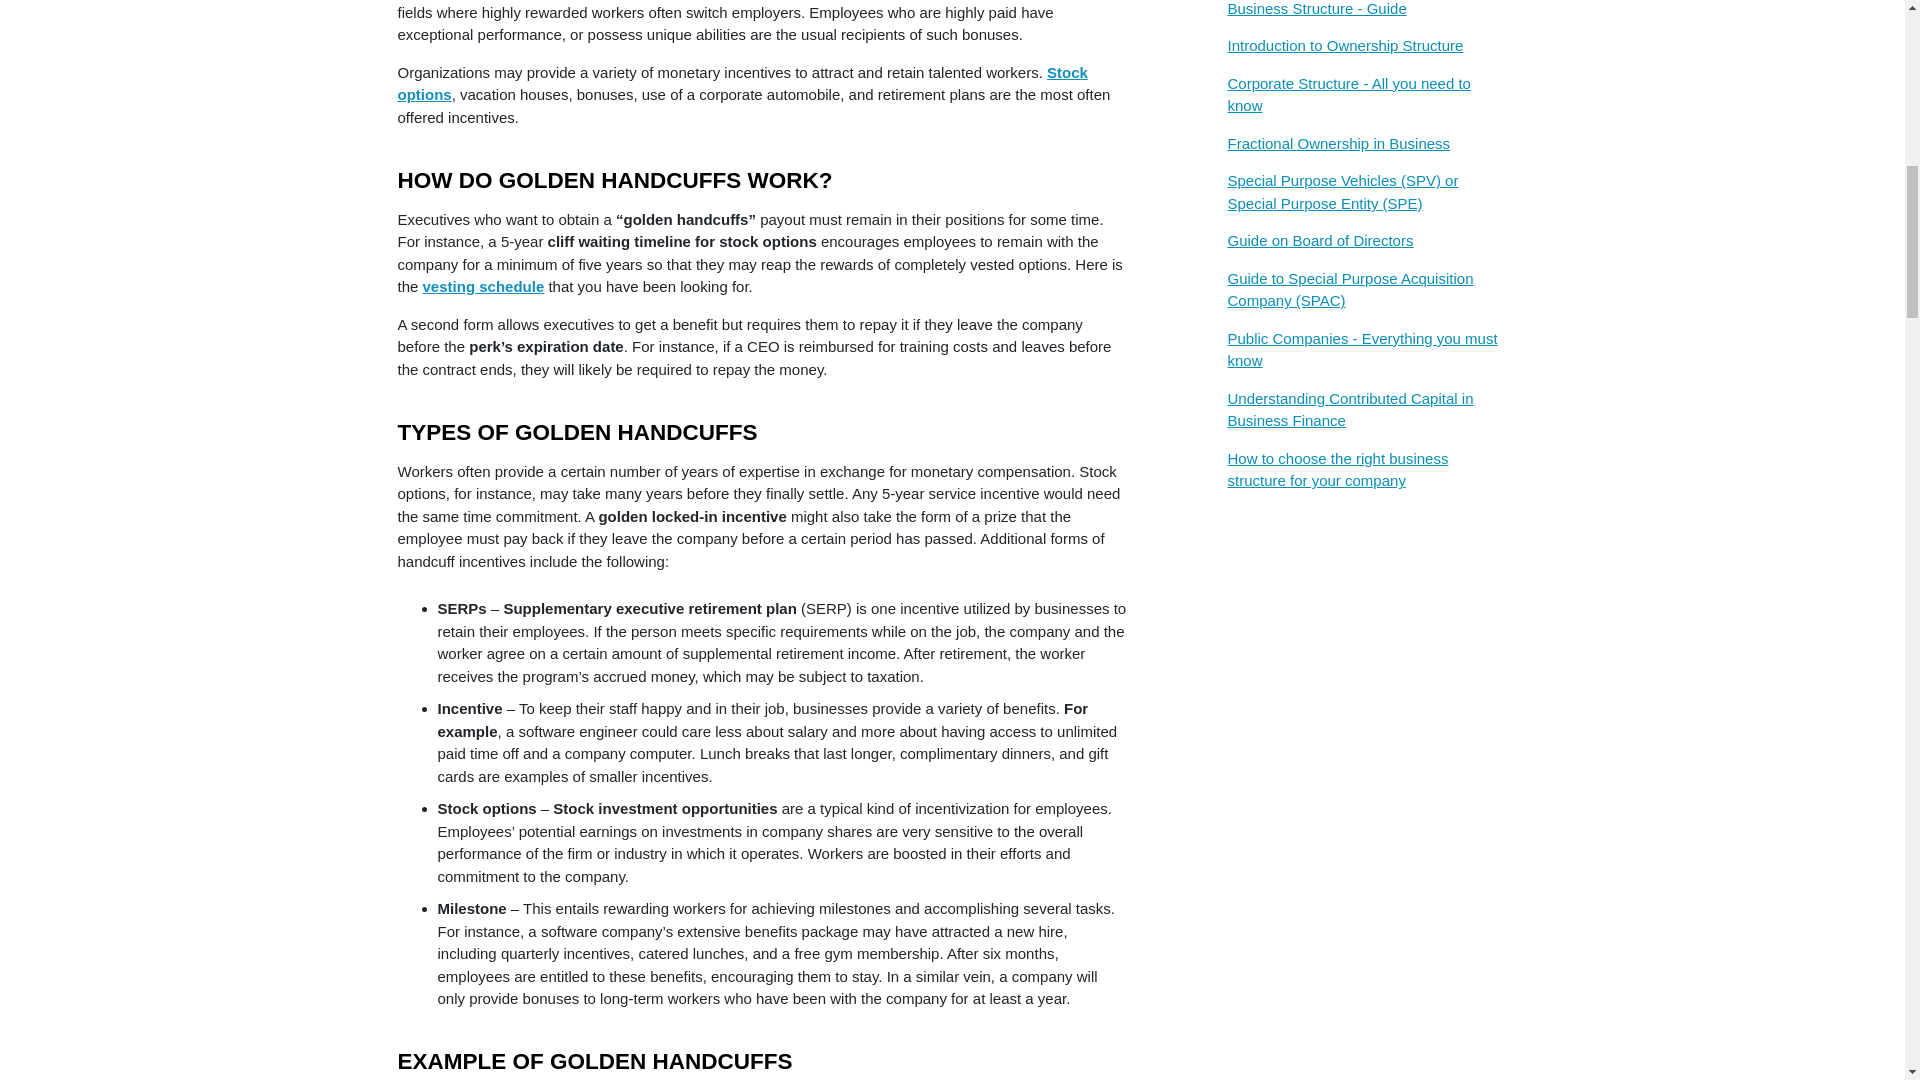 The height and width of the screenshot is (1080, 1920). Describe the element at coordinates (484, 286) in the screenshot. I see `vesting schedule` at that location.